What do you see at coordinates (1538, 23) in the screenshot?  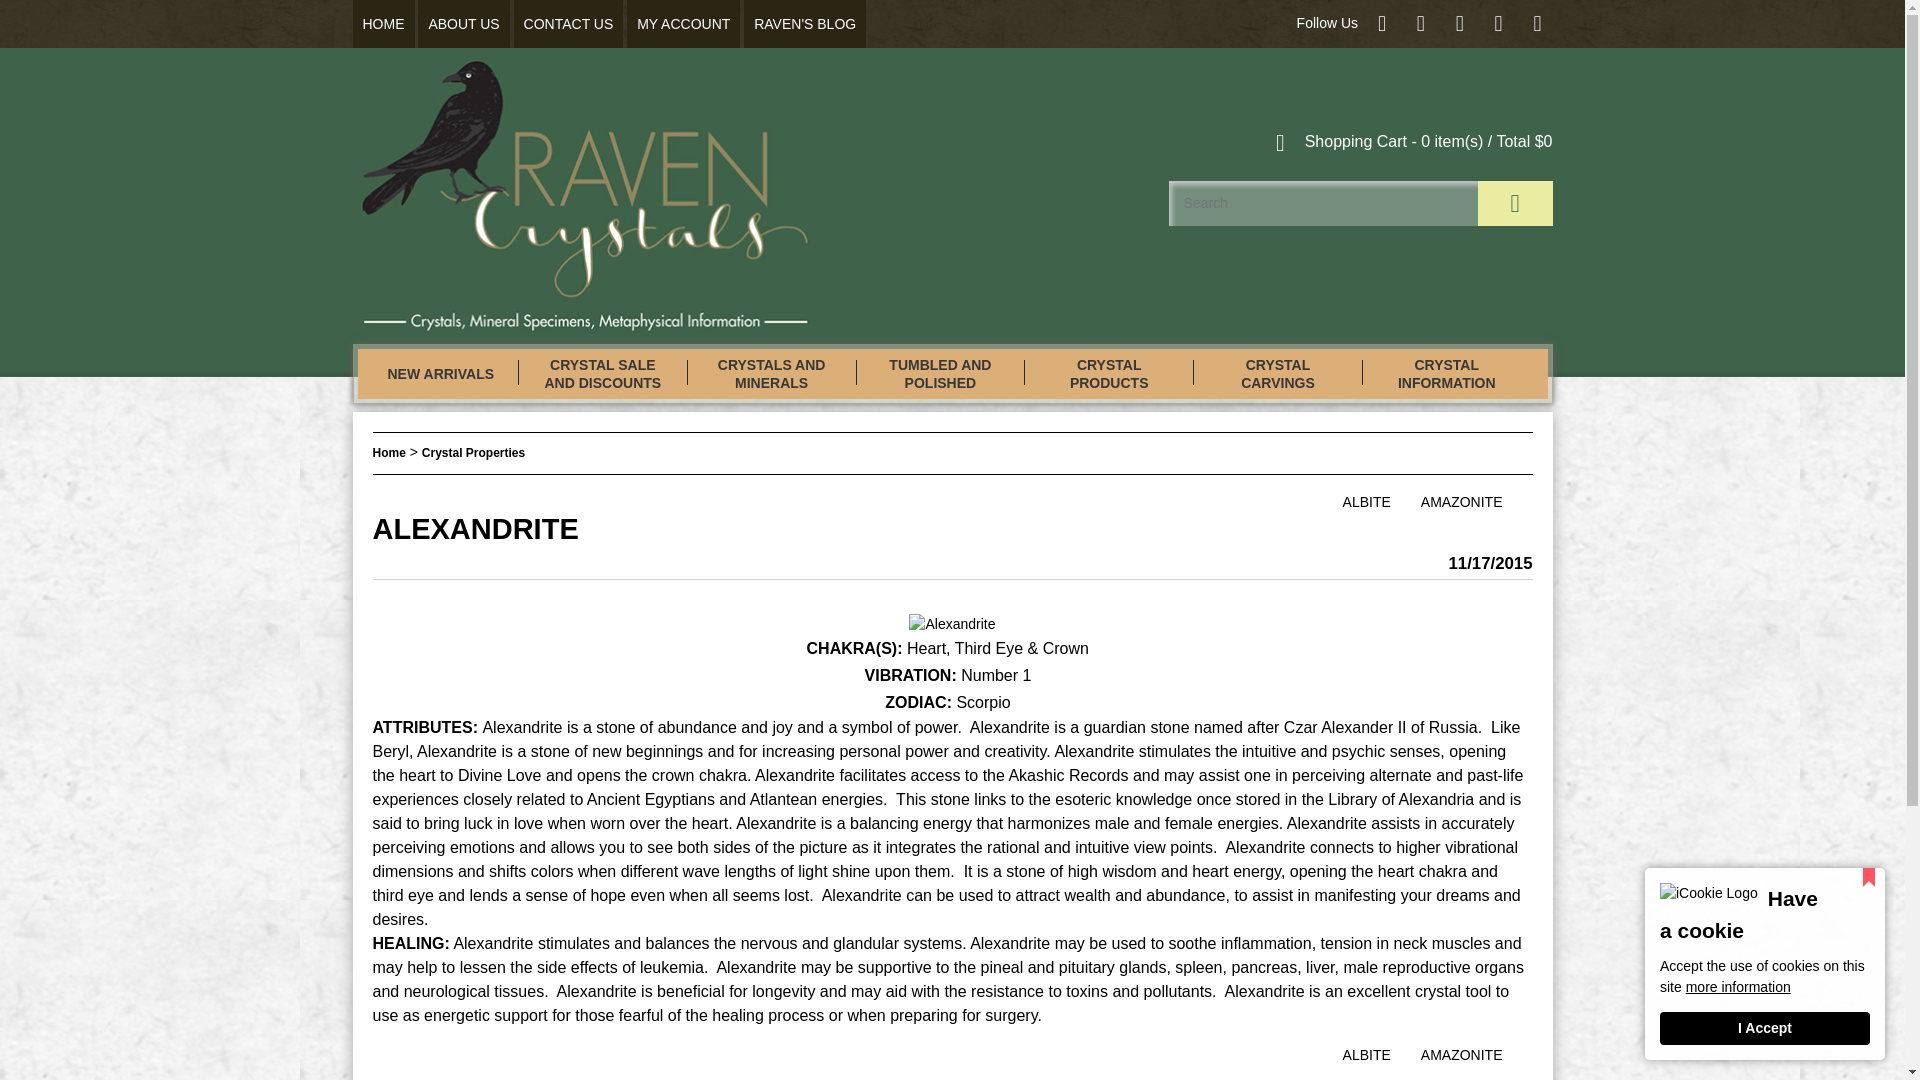 I see `Subscribe to our Blog` at bounding box center [1538, 23].